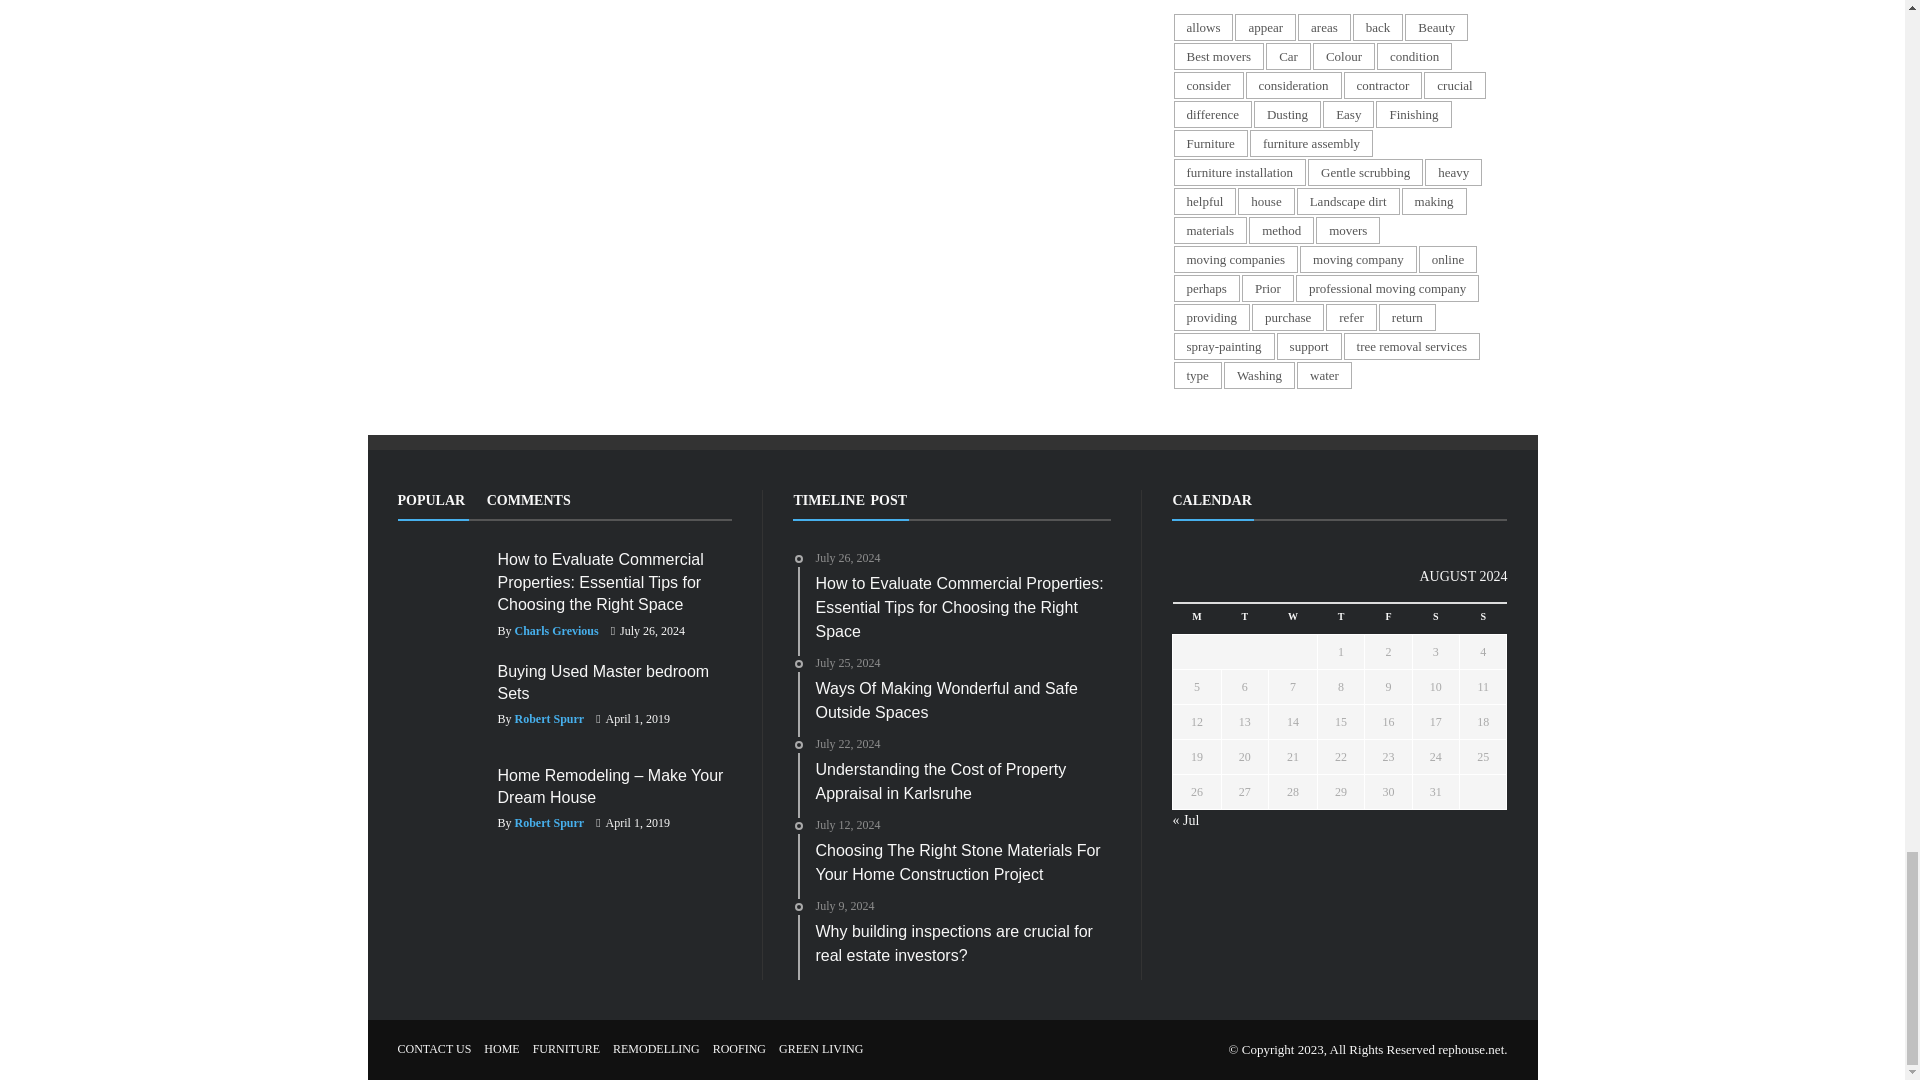  What do you see at coordinates (1244, 618) in the screenshot?
I see `Tuesday` at bounding box center [1244, 618].